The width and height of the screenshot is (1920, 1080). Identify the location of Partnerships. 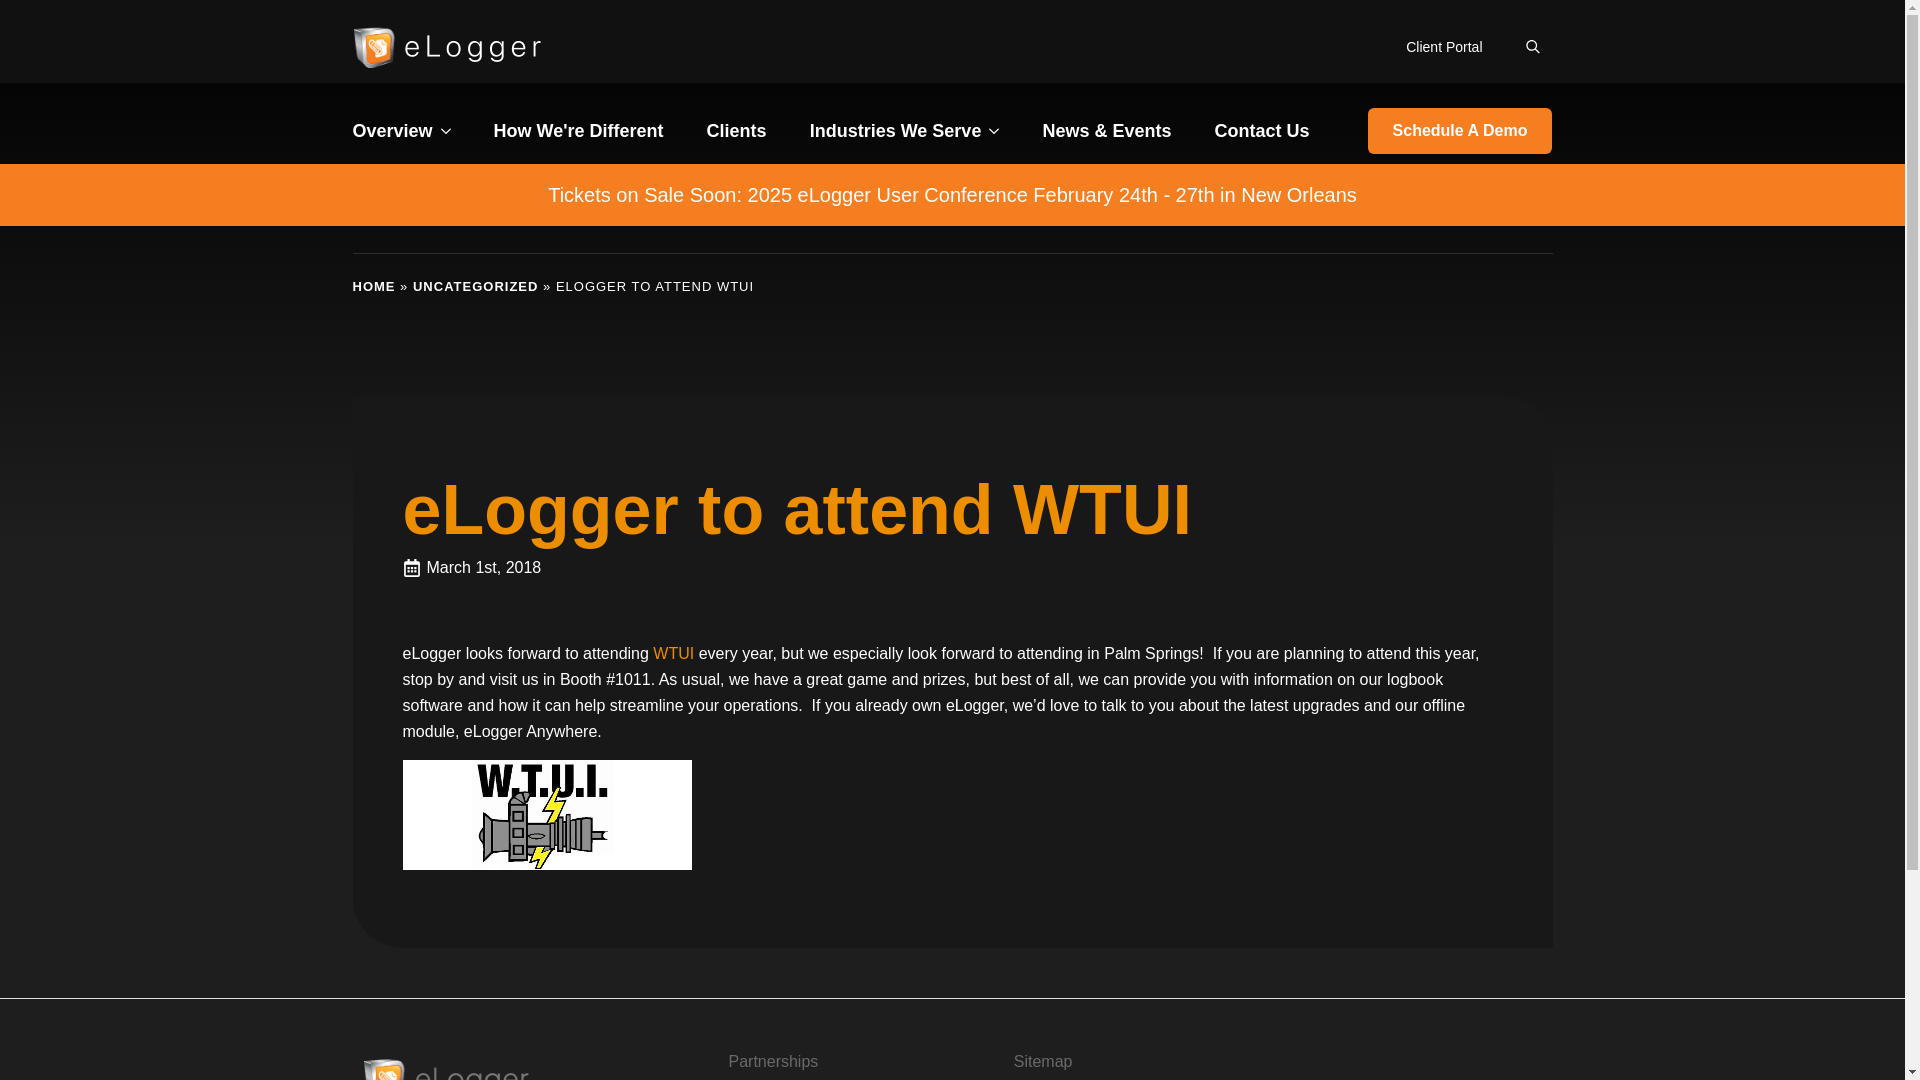
(772, 1061).